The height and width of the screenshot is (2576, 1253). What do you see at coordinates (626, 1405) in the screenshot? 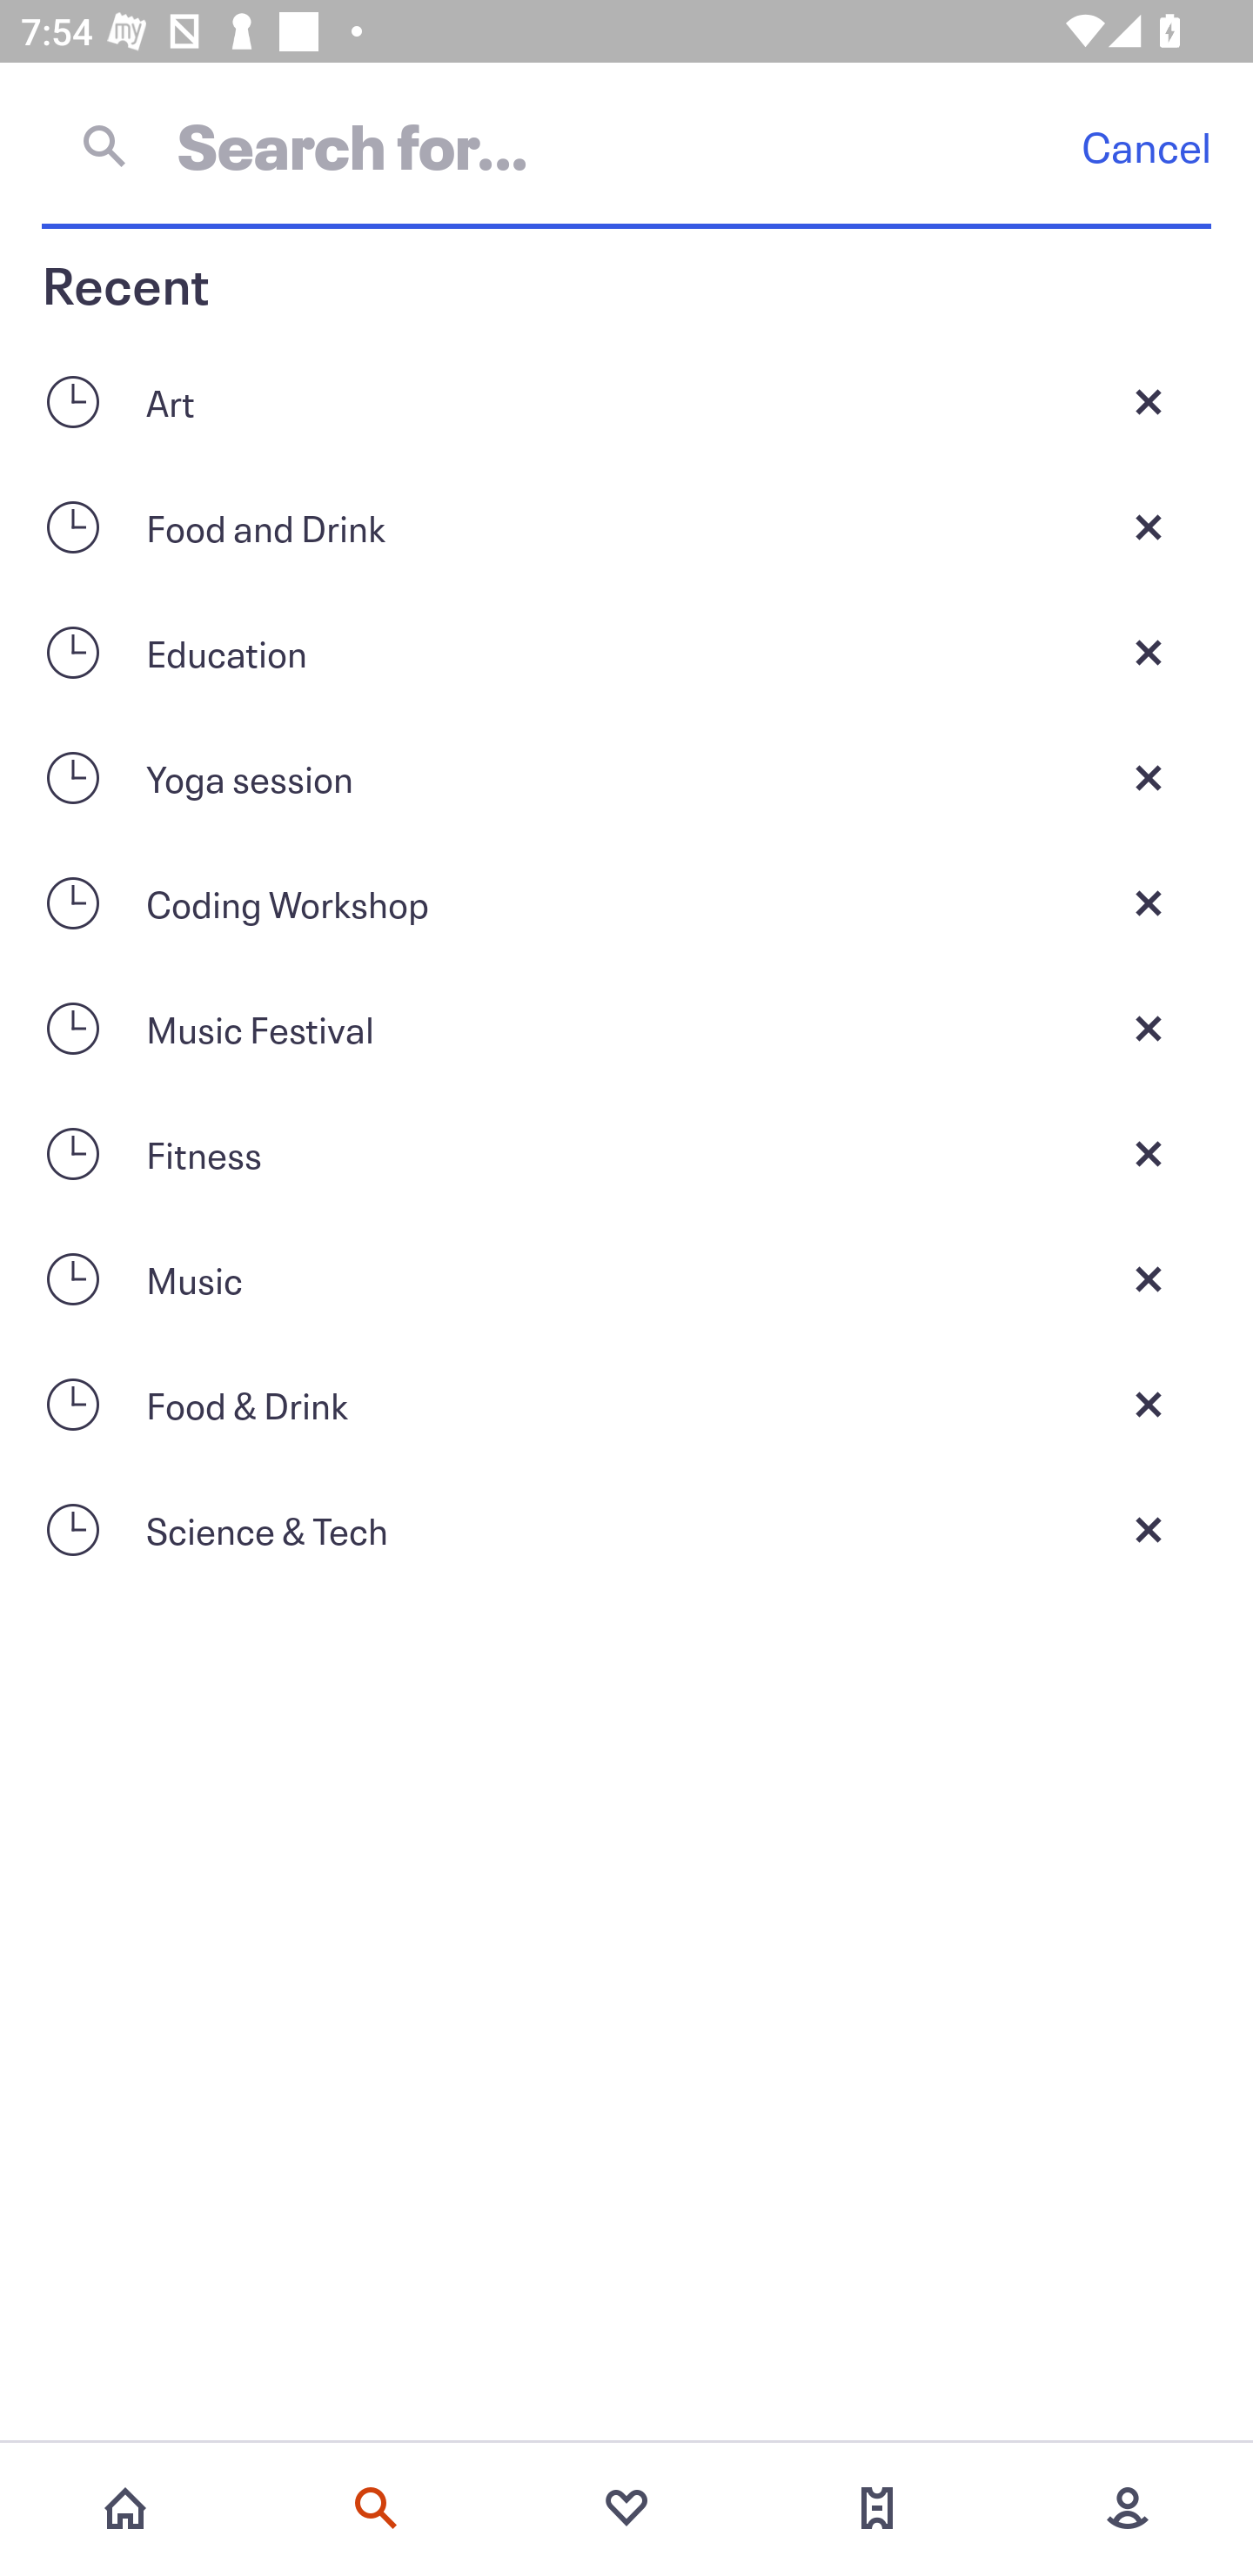
I see `Food & Drink Close current screen` at bounding box center [626, 1405].